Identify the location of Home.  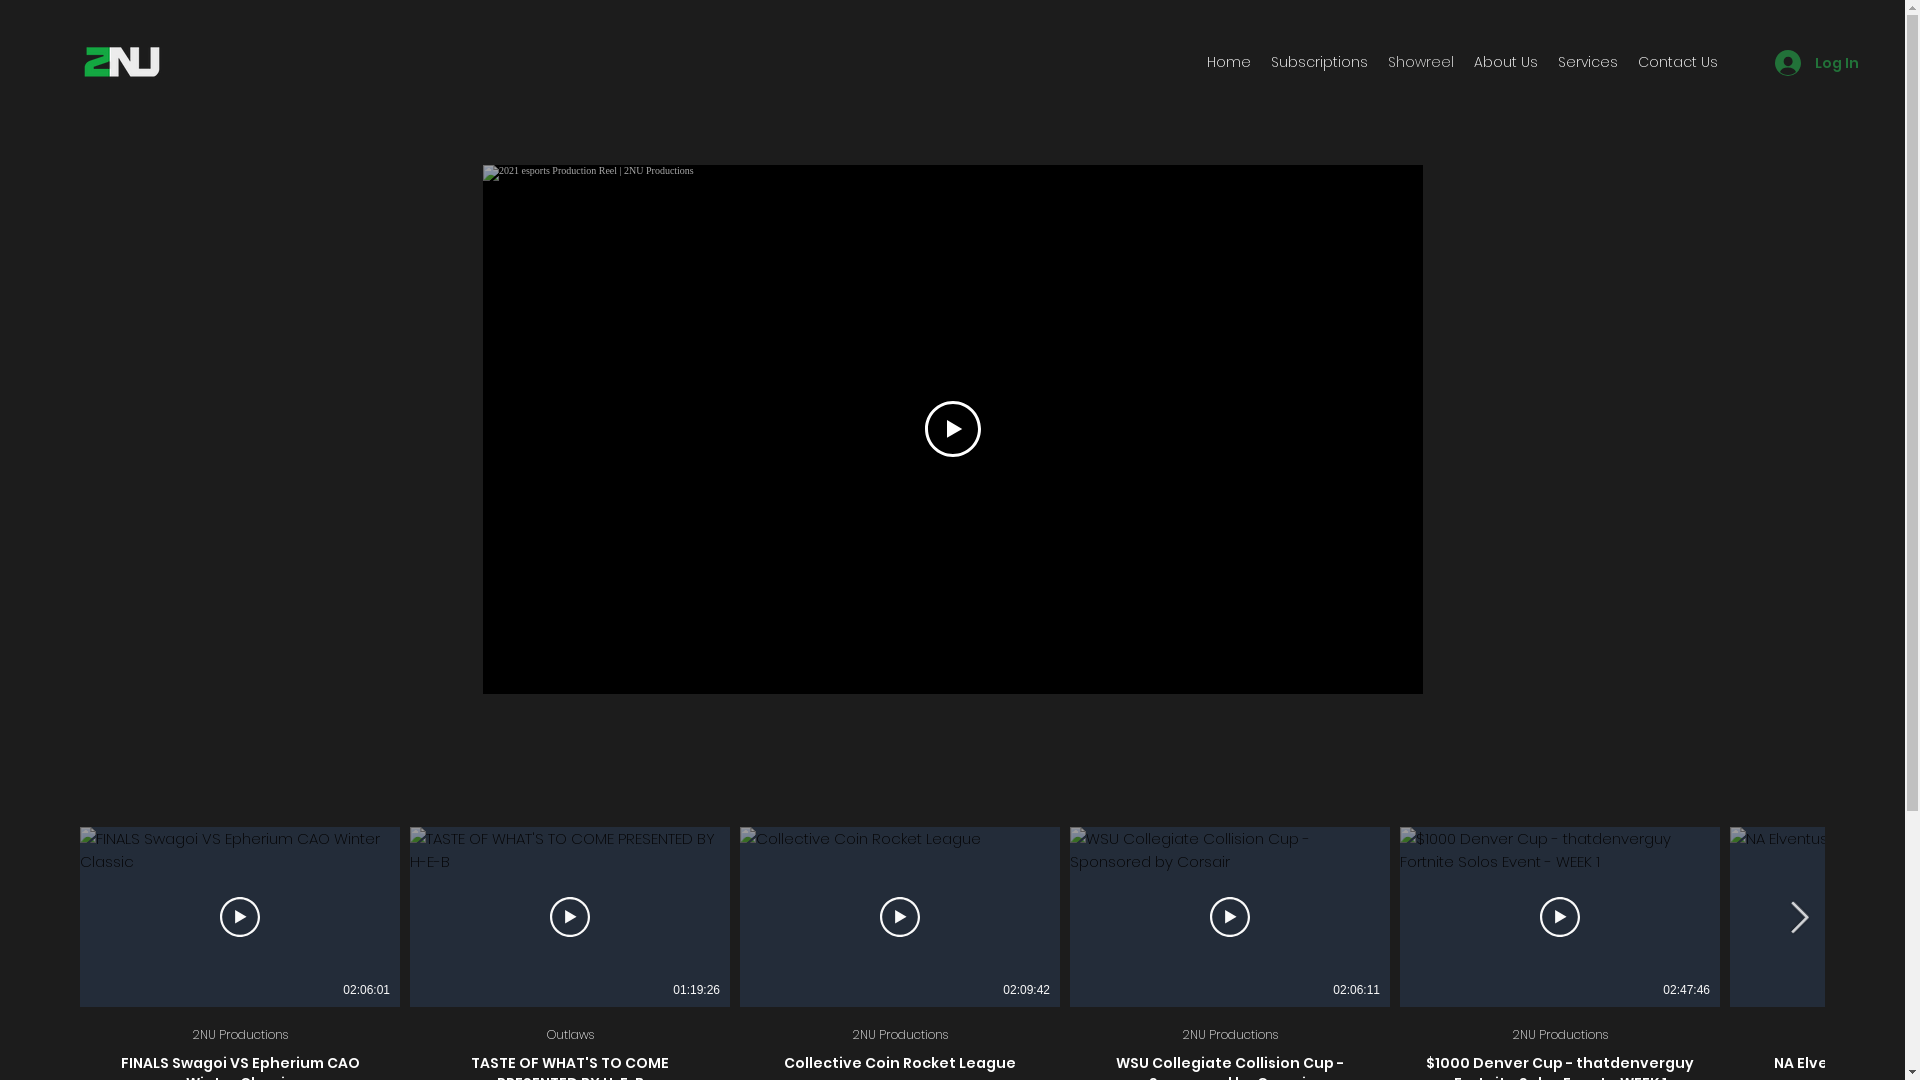
(1229, 62).